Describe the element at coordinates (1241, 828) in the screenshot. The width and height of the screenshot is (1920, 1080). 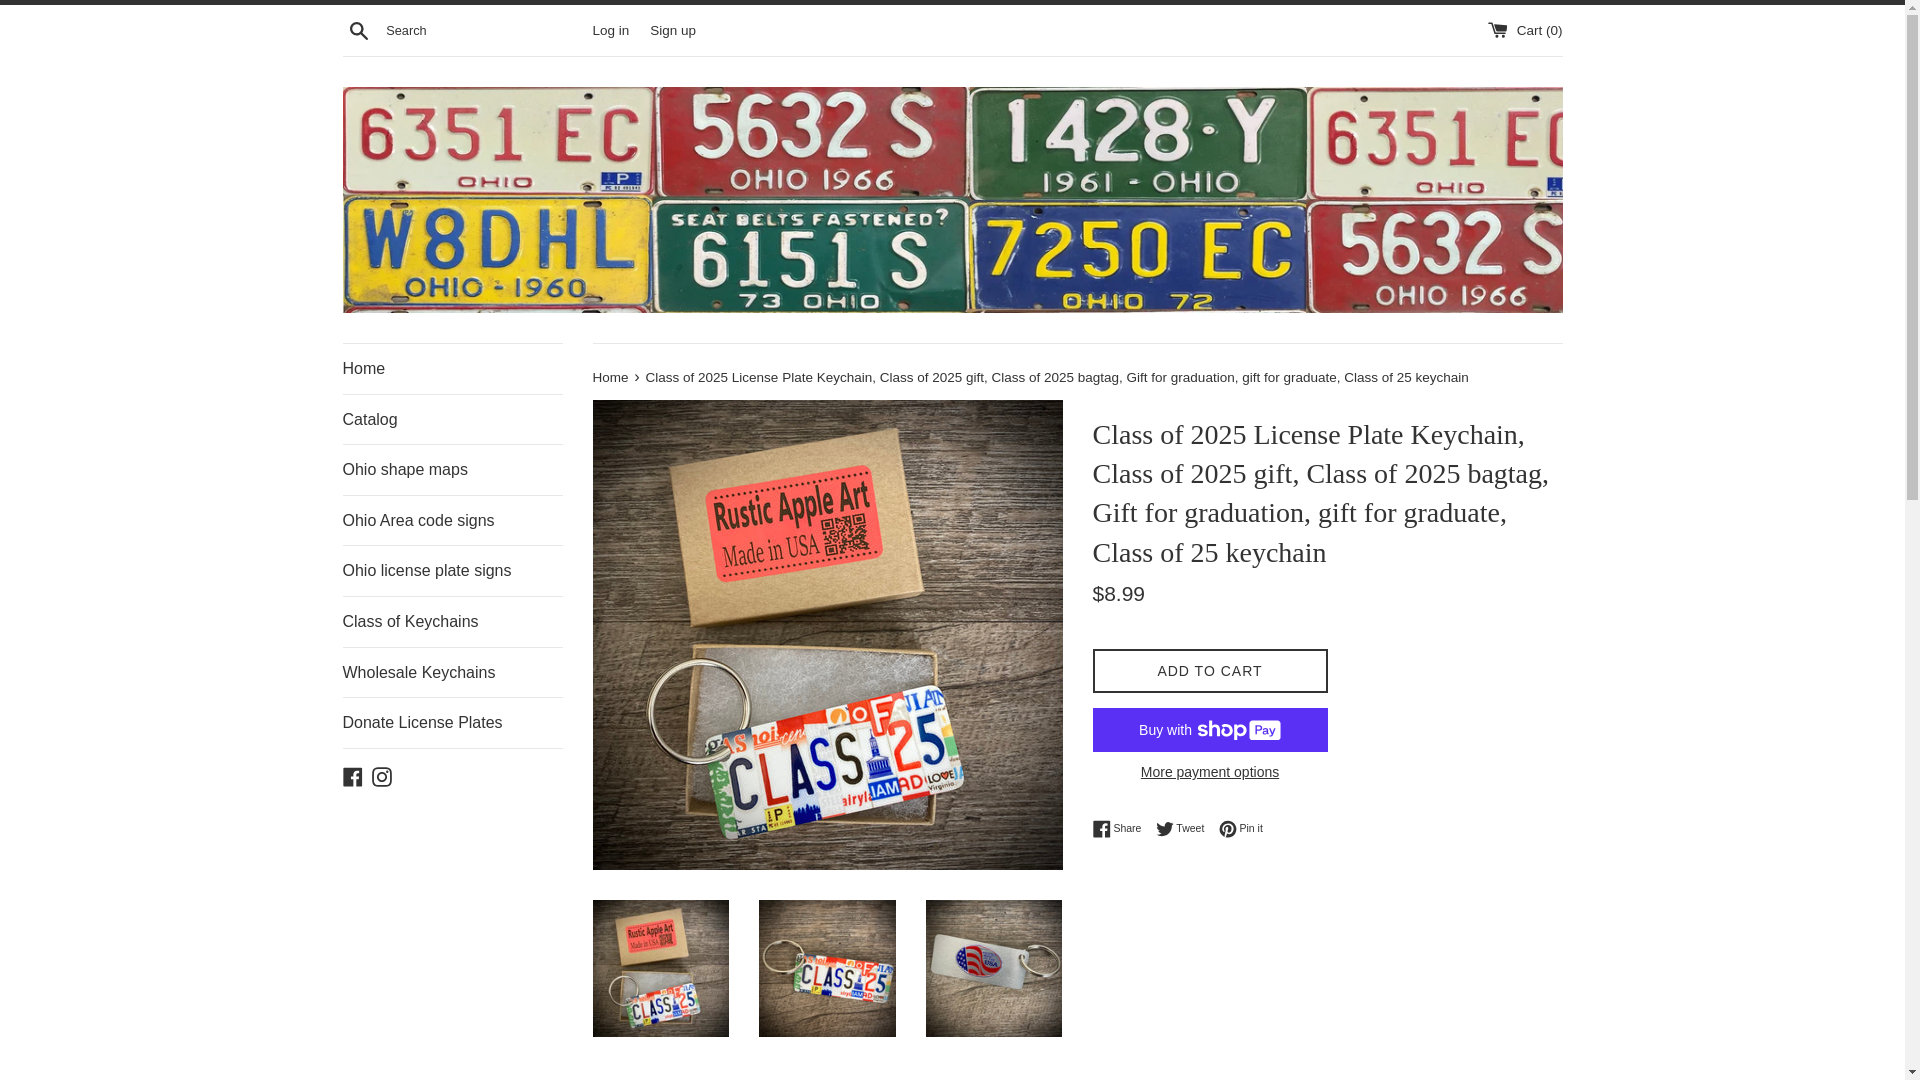
I see `Log in` at that location.